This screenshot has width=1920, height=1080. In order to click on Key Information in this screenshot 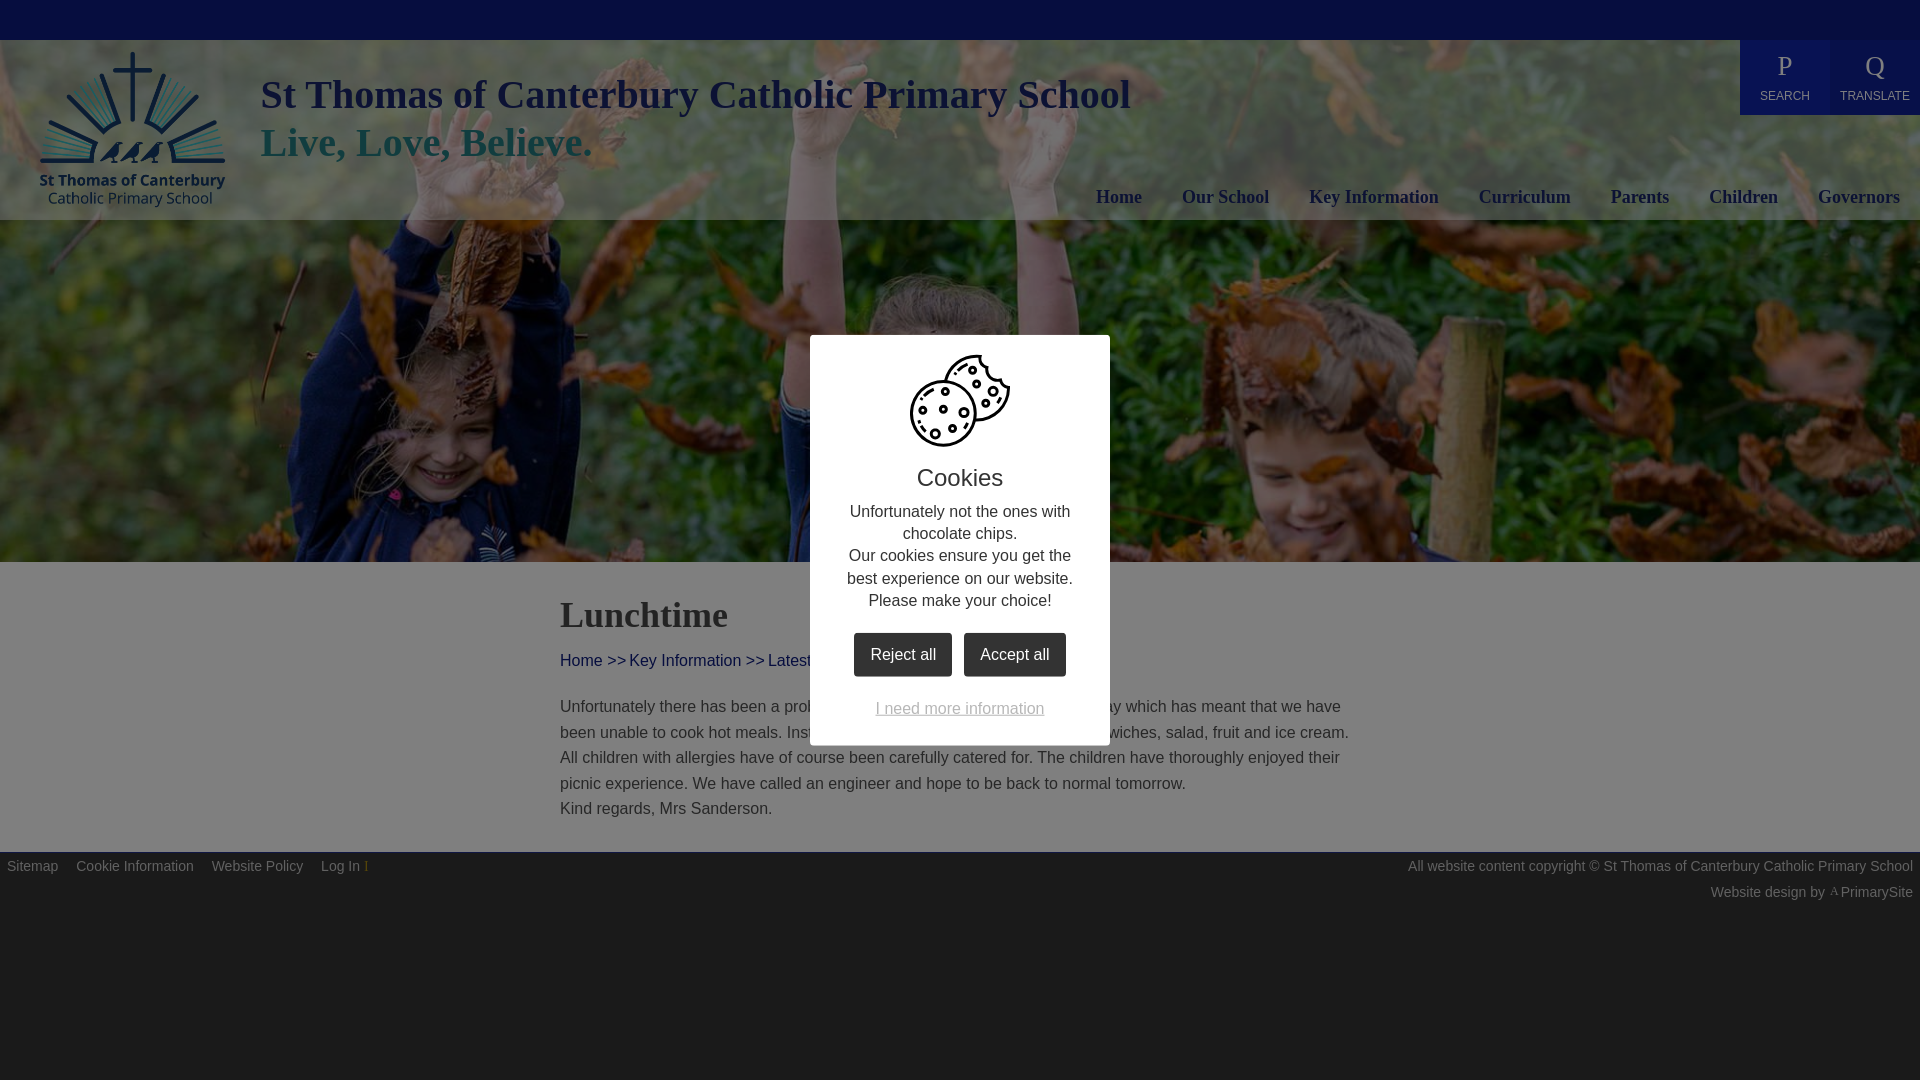, I will do `click(1374, 201)`.